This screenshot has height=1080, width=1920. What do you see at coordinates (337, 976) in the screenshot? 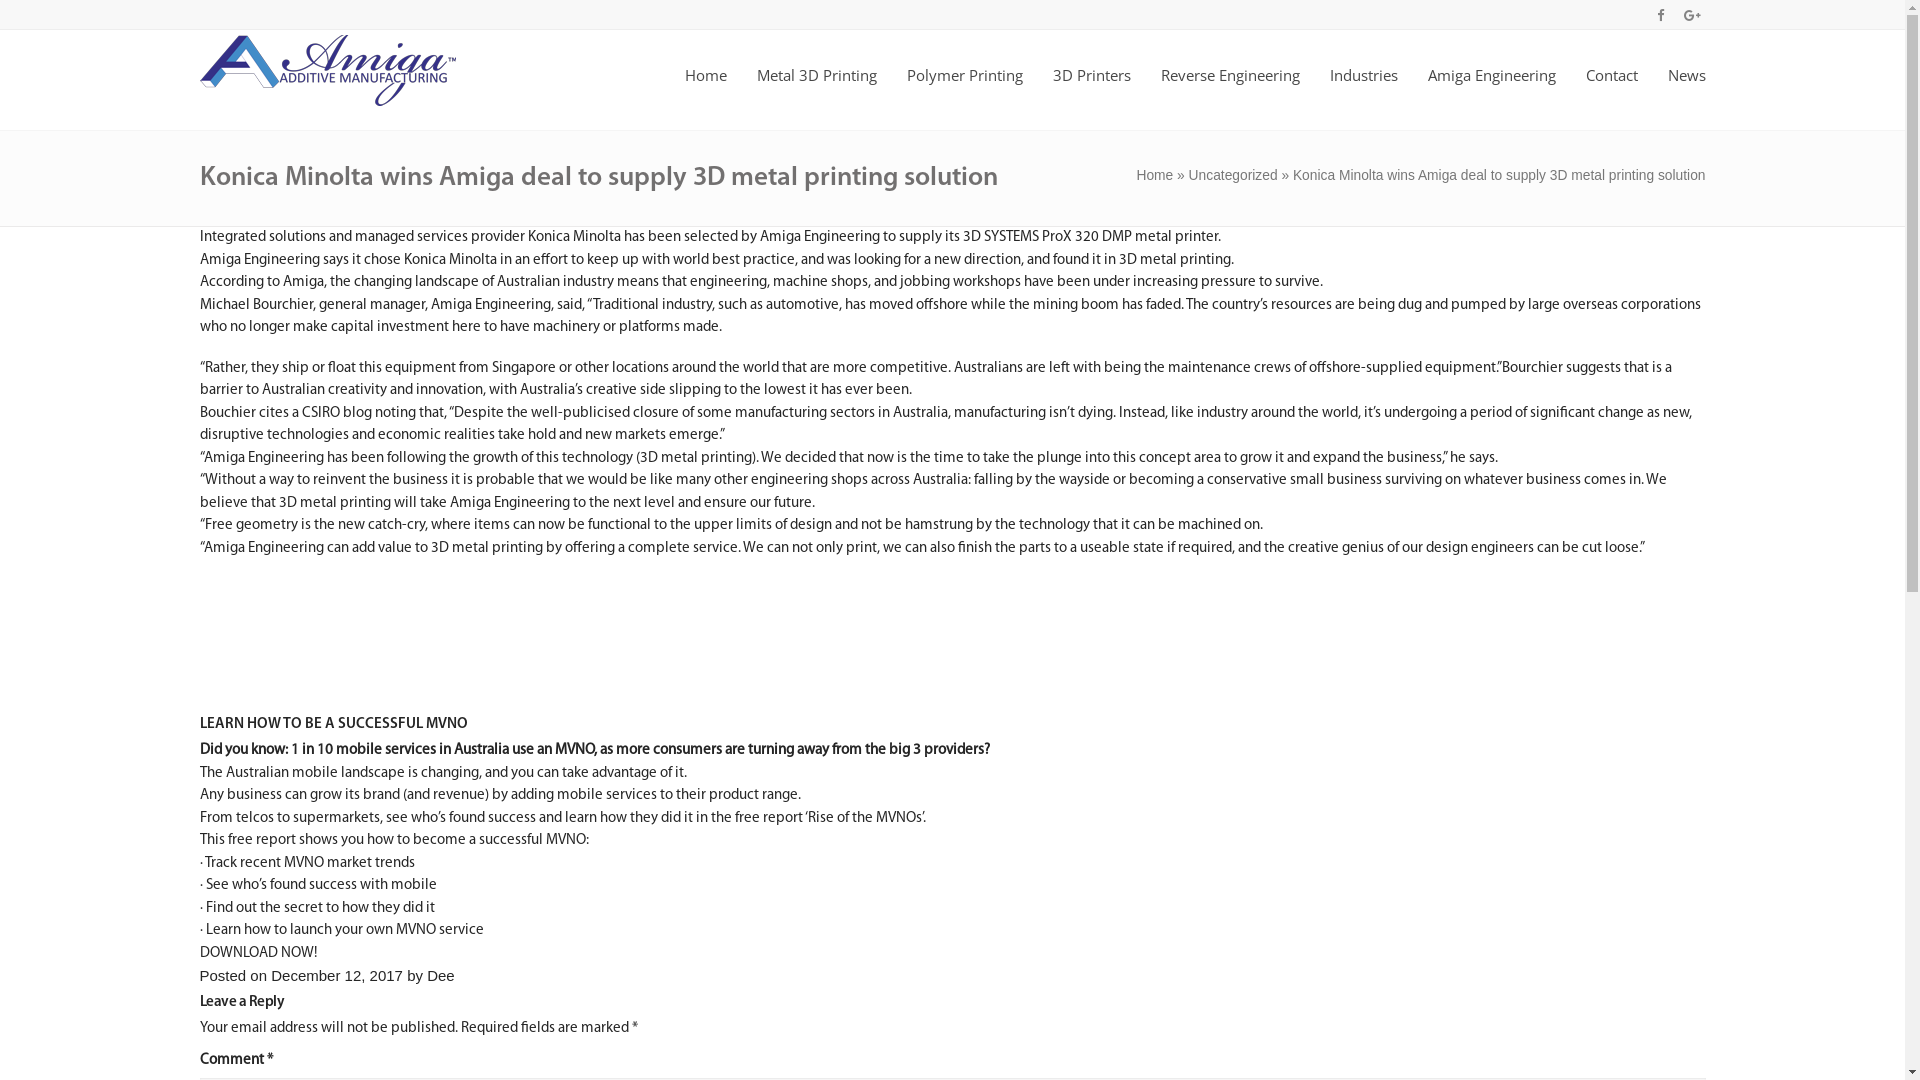
I see `December 12, 2017` at bounding box center [337, 976].